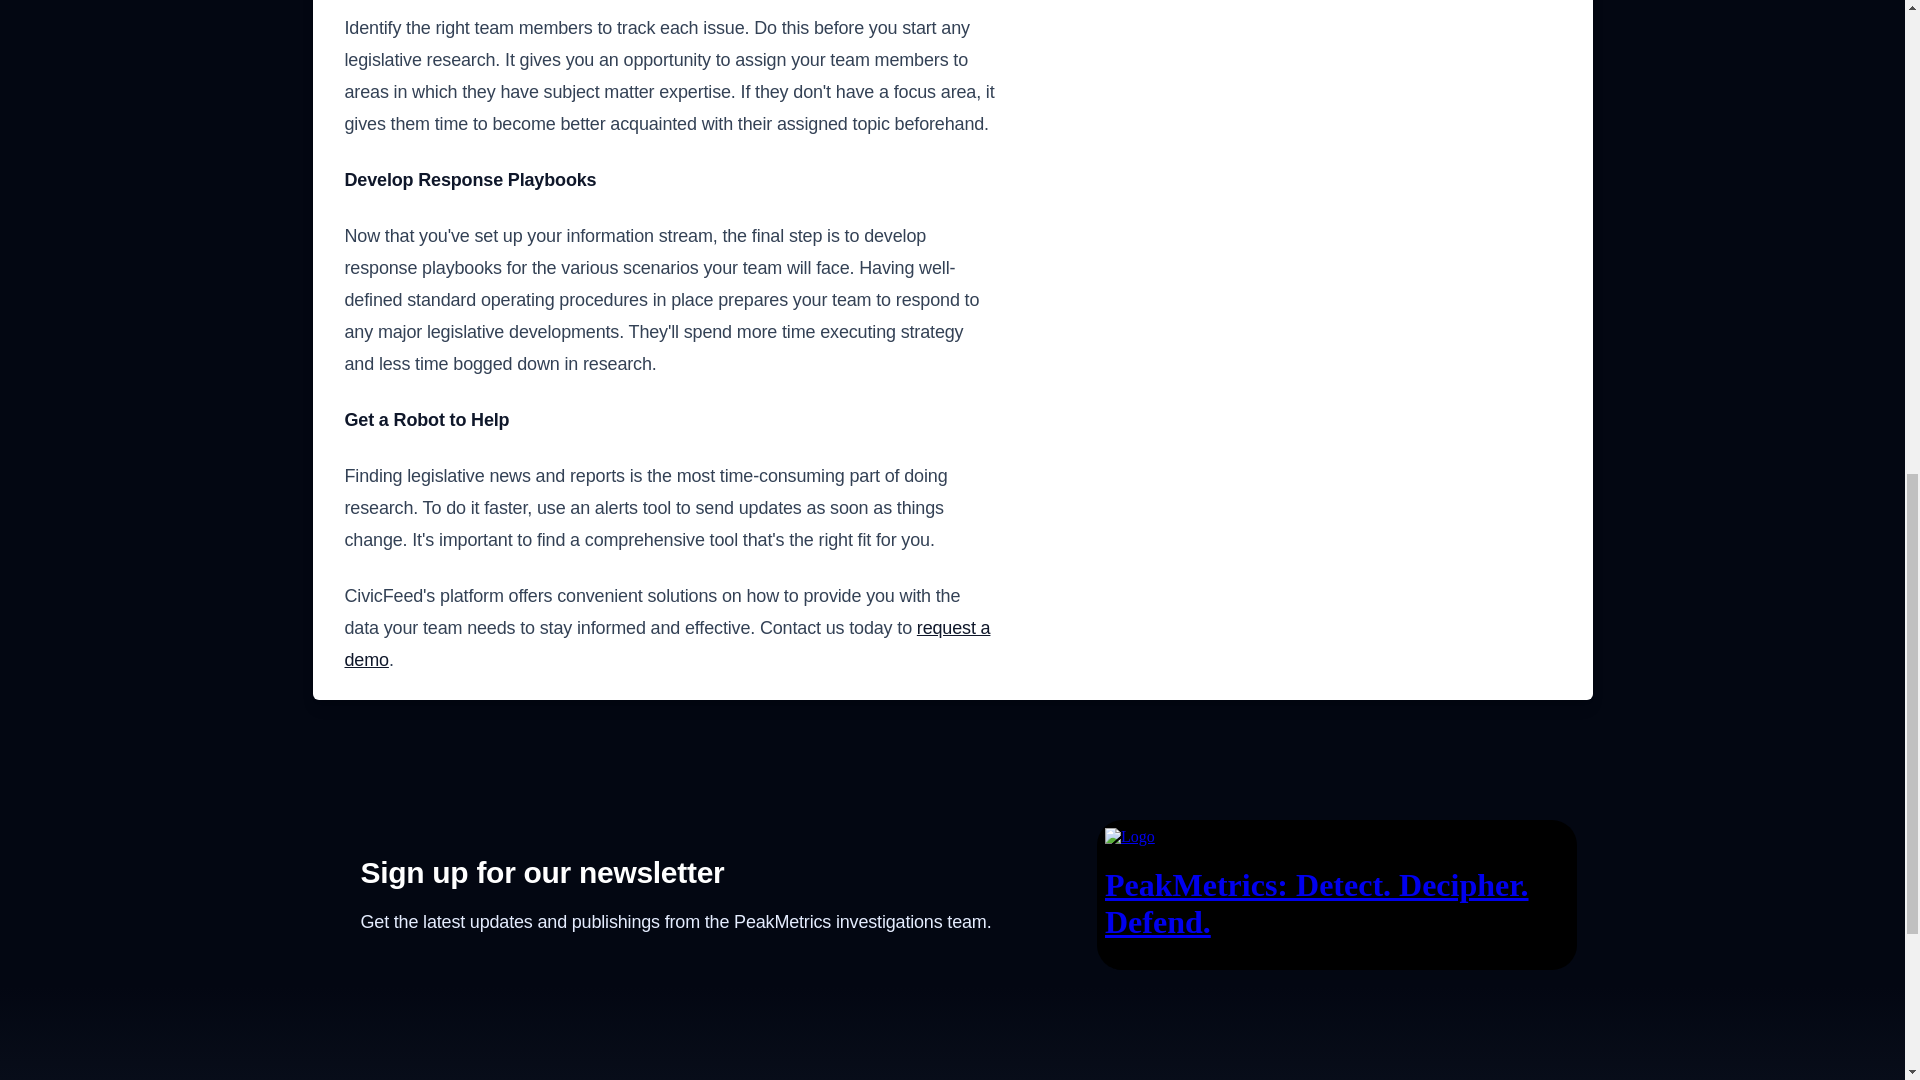 The width and height of the screenshot is (1920, 1080). Describe the element at coordinates (666, 643) in the screenshot. I see `request a demo` at that location.